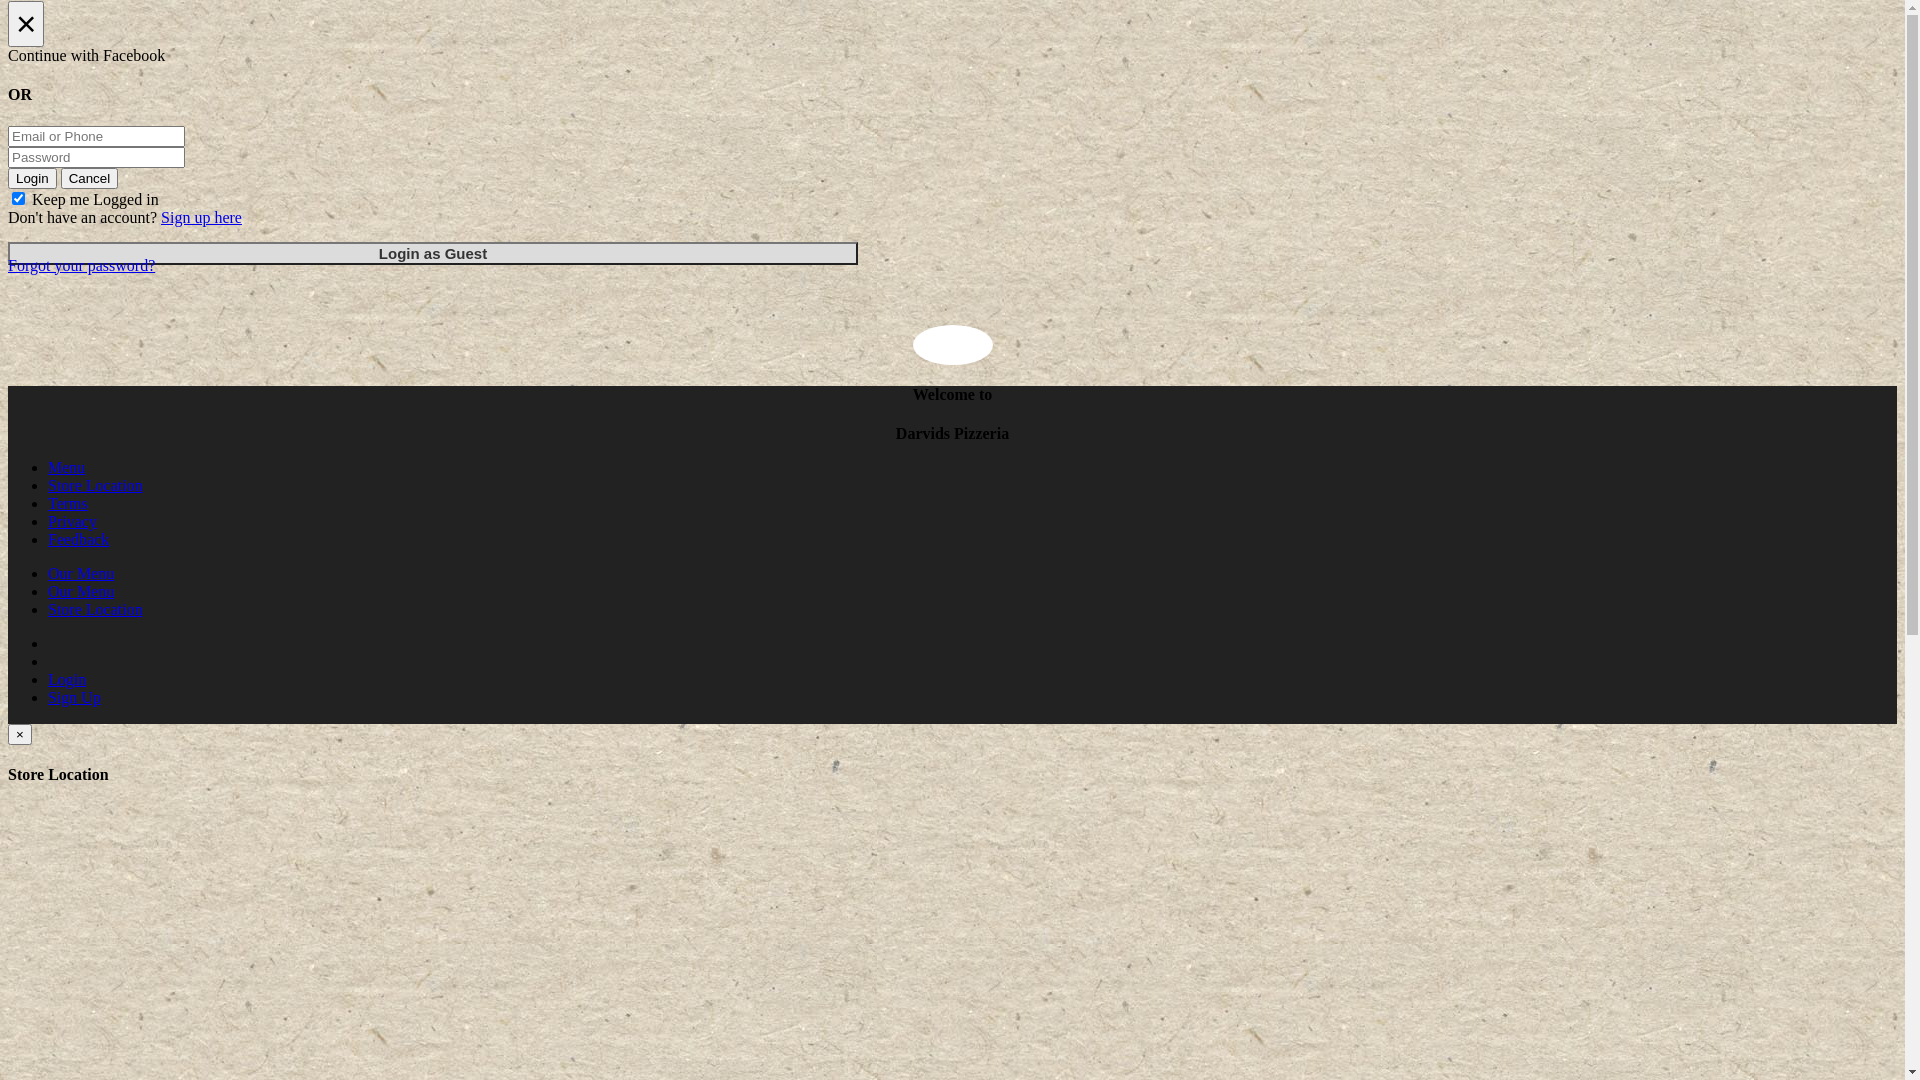 This screenshot has width=1920, height=1080. What do you see at coordinates (952, 56) in the screenshot?
I see `Continue with Facebook` at bounding box center [952, 56].